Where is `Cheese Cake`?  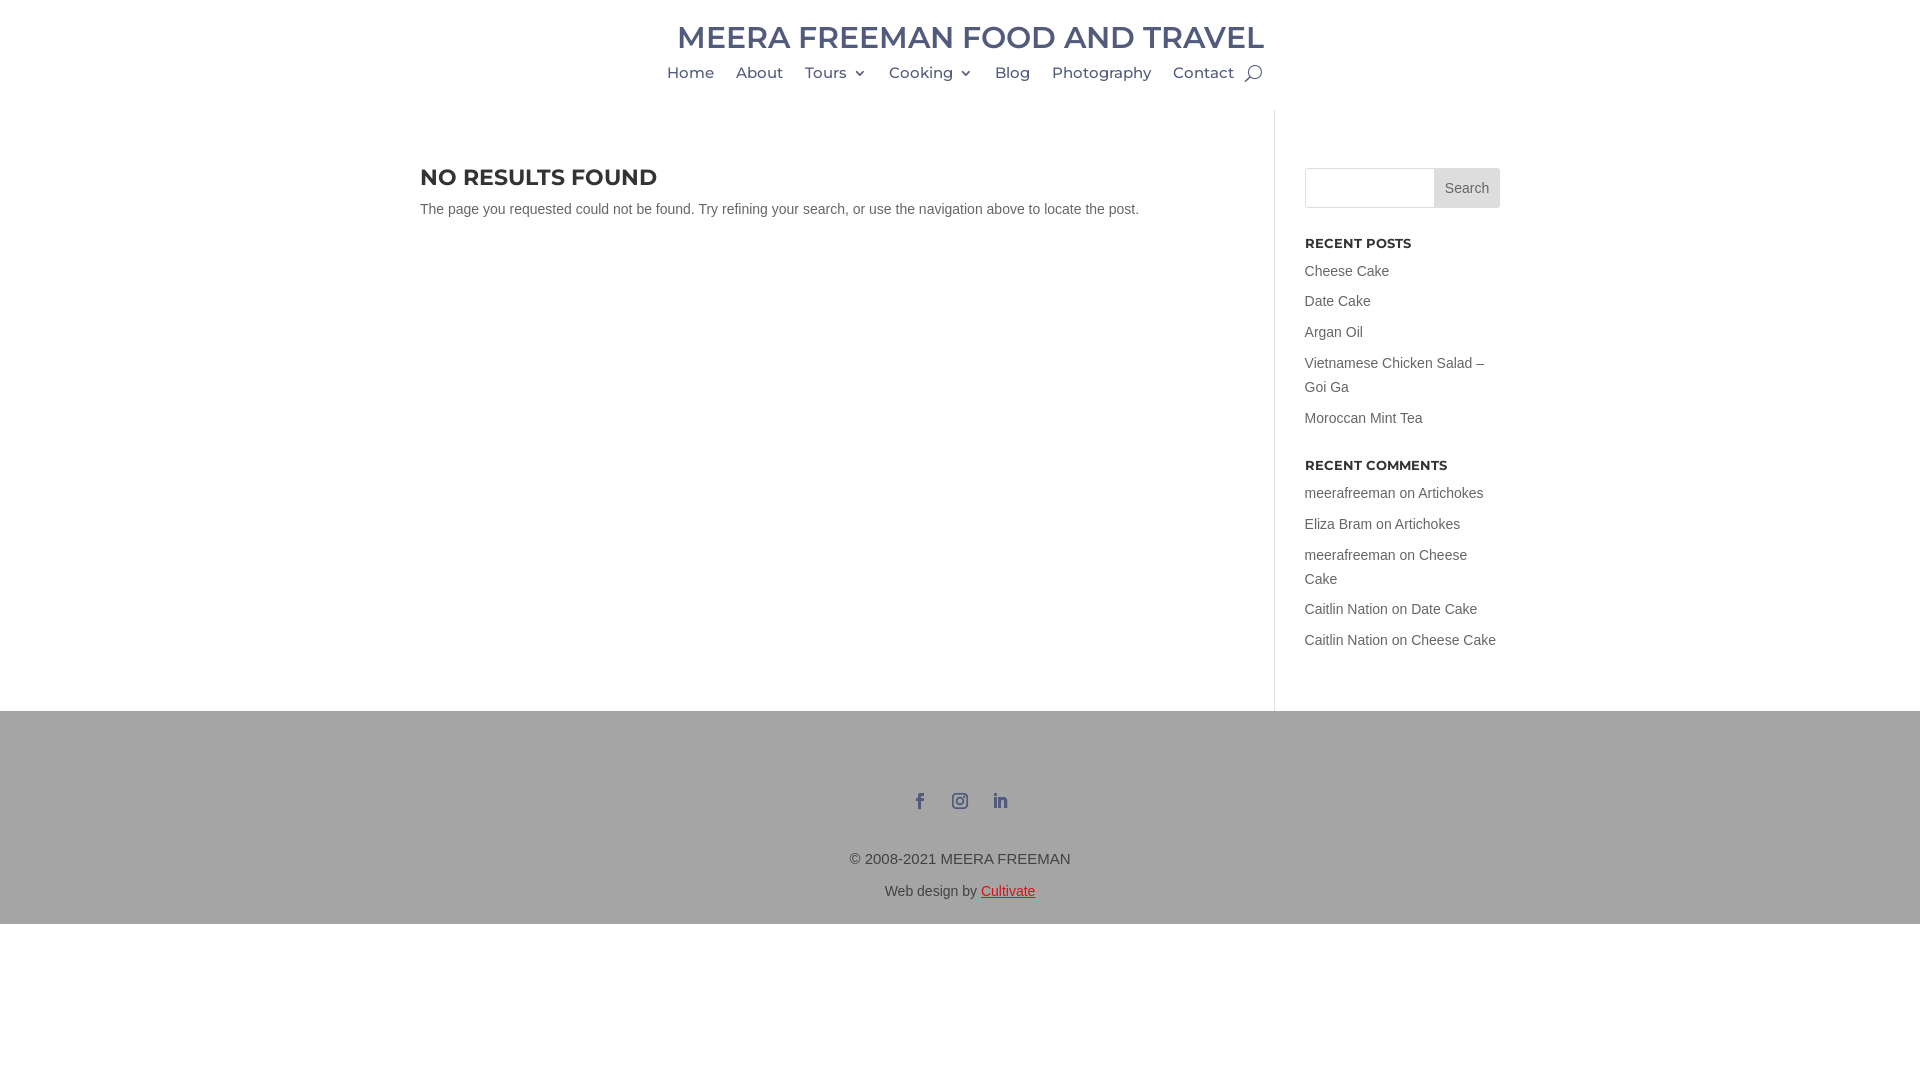 Cheese Cake is located at coordinates (1386, 567).